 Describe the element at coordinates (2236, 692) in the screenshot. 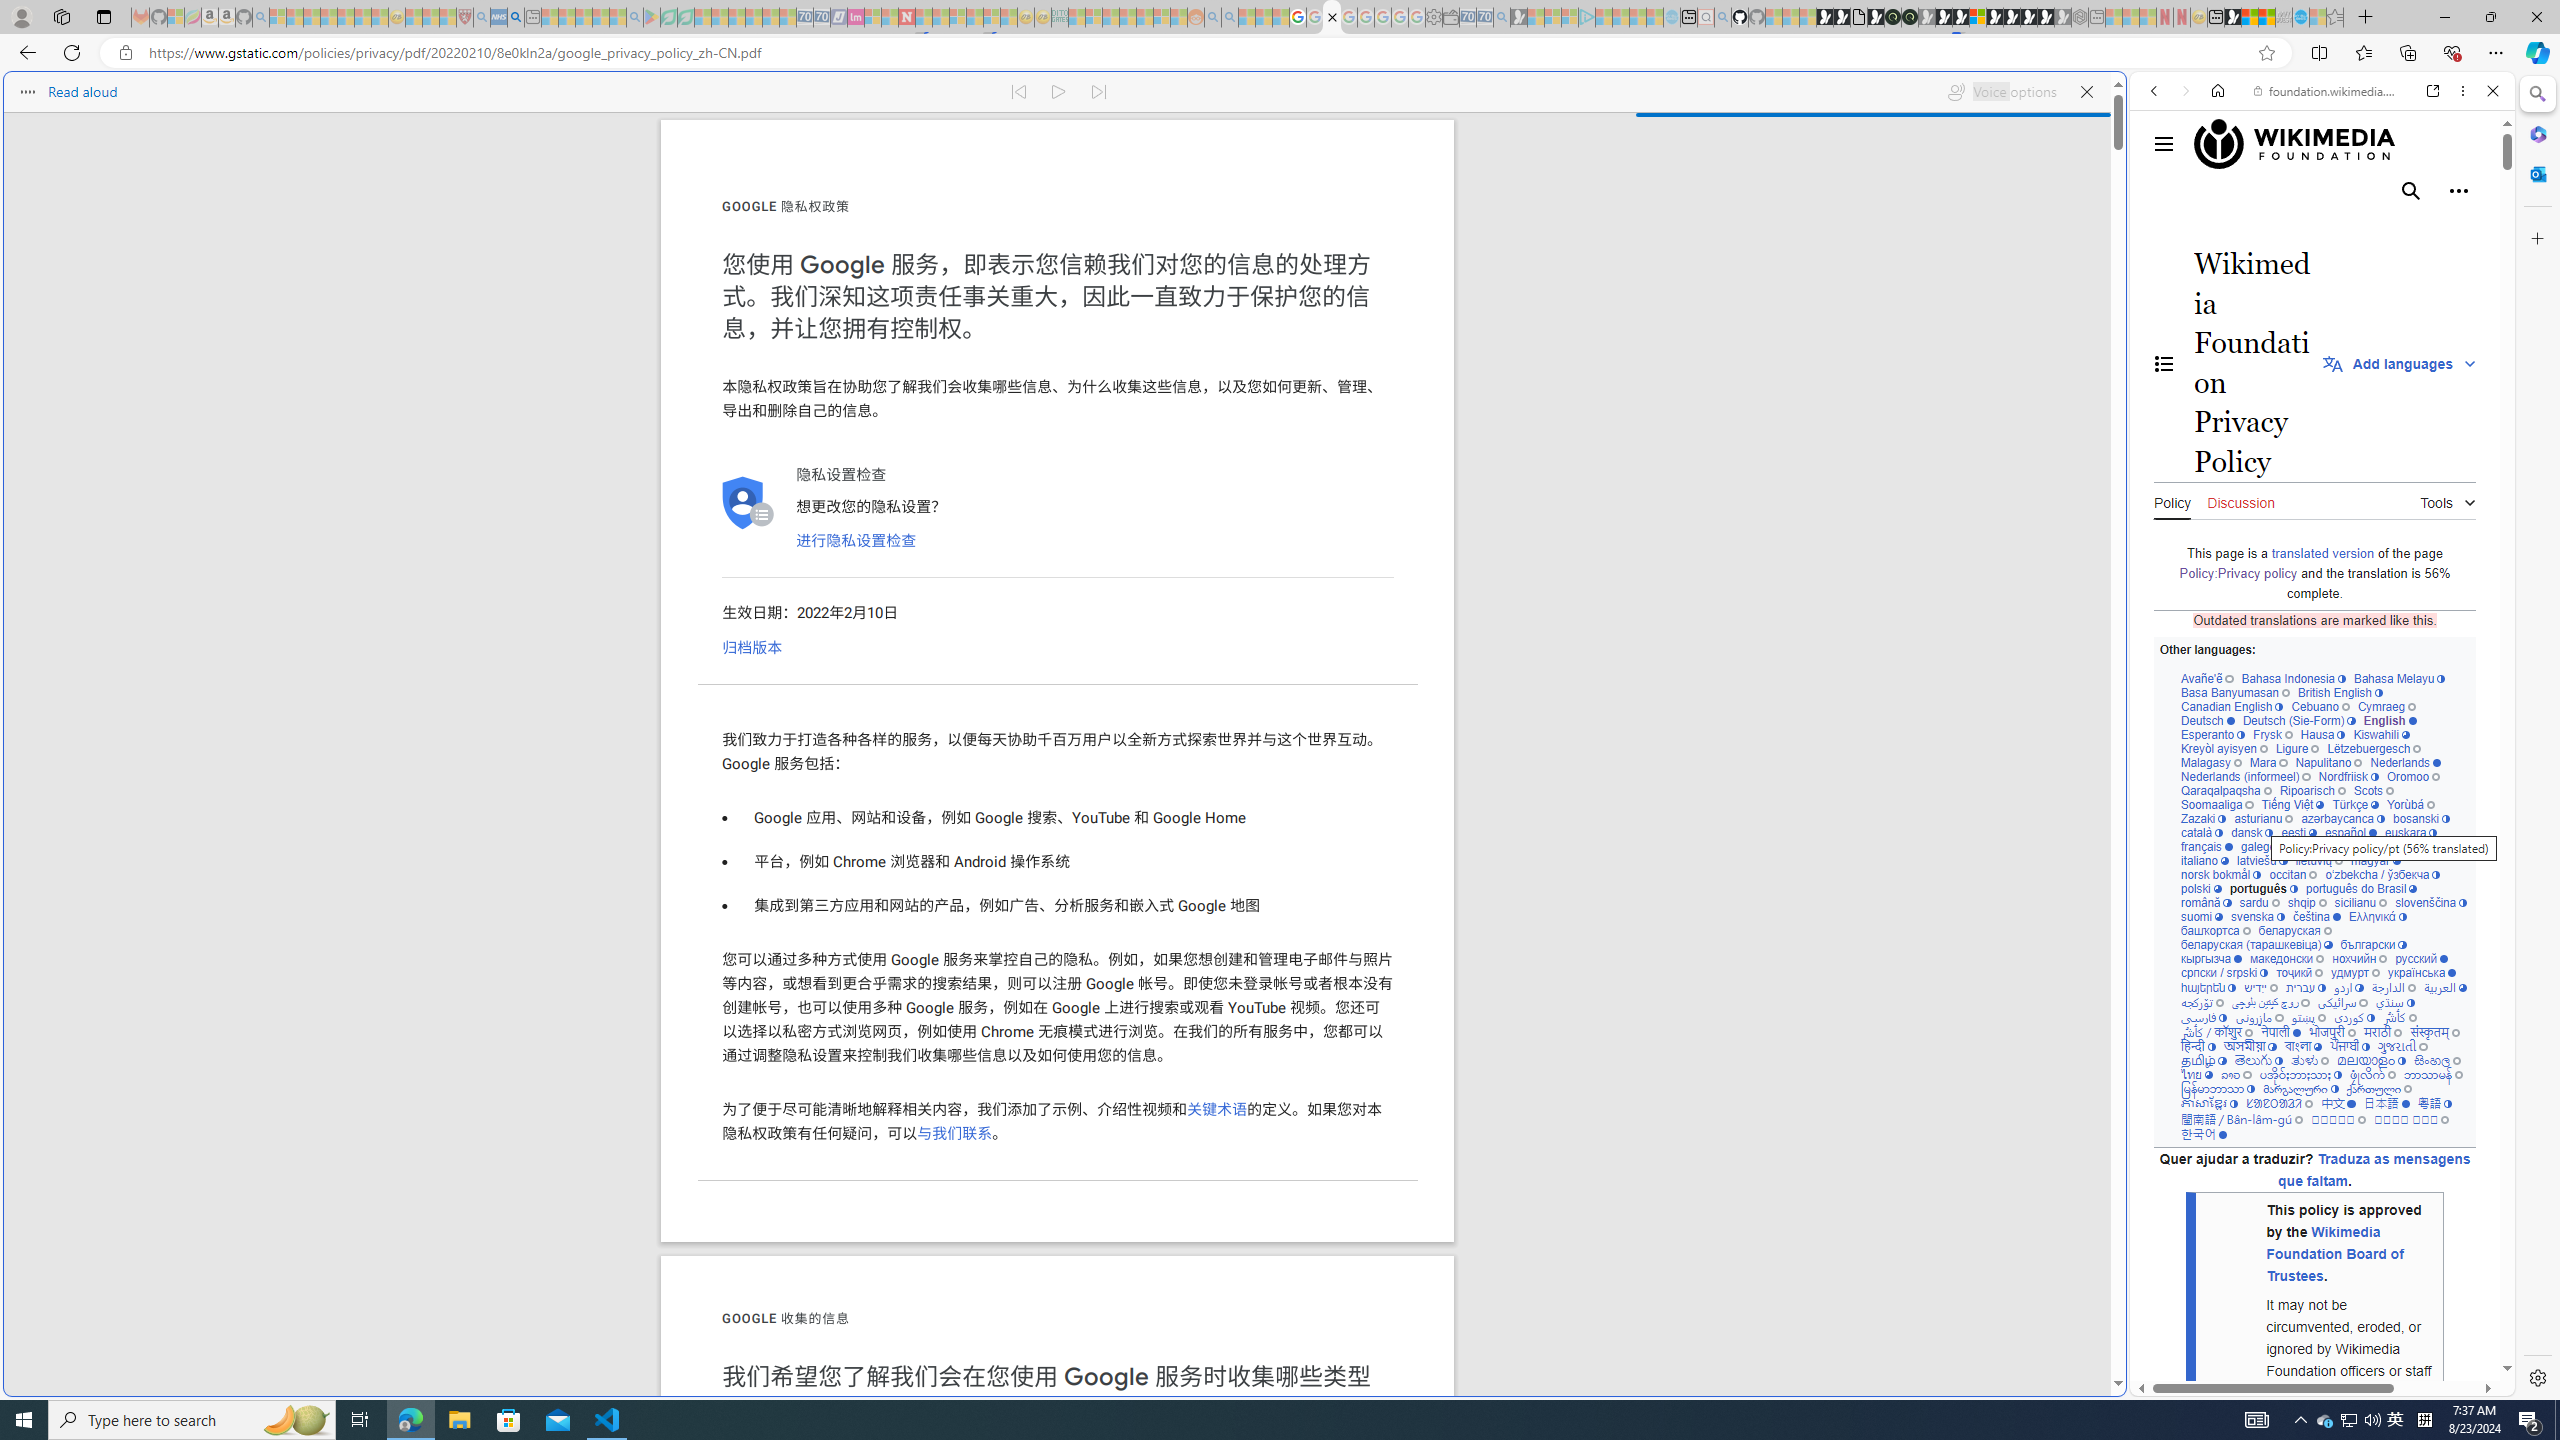

I see `Basa Banyumasan` at that location.